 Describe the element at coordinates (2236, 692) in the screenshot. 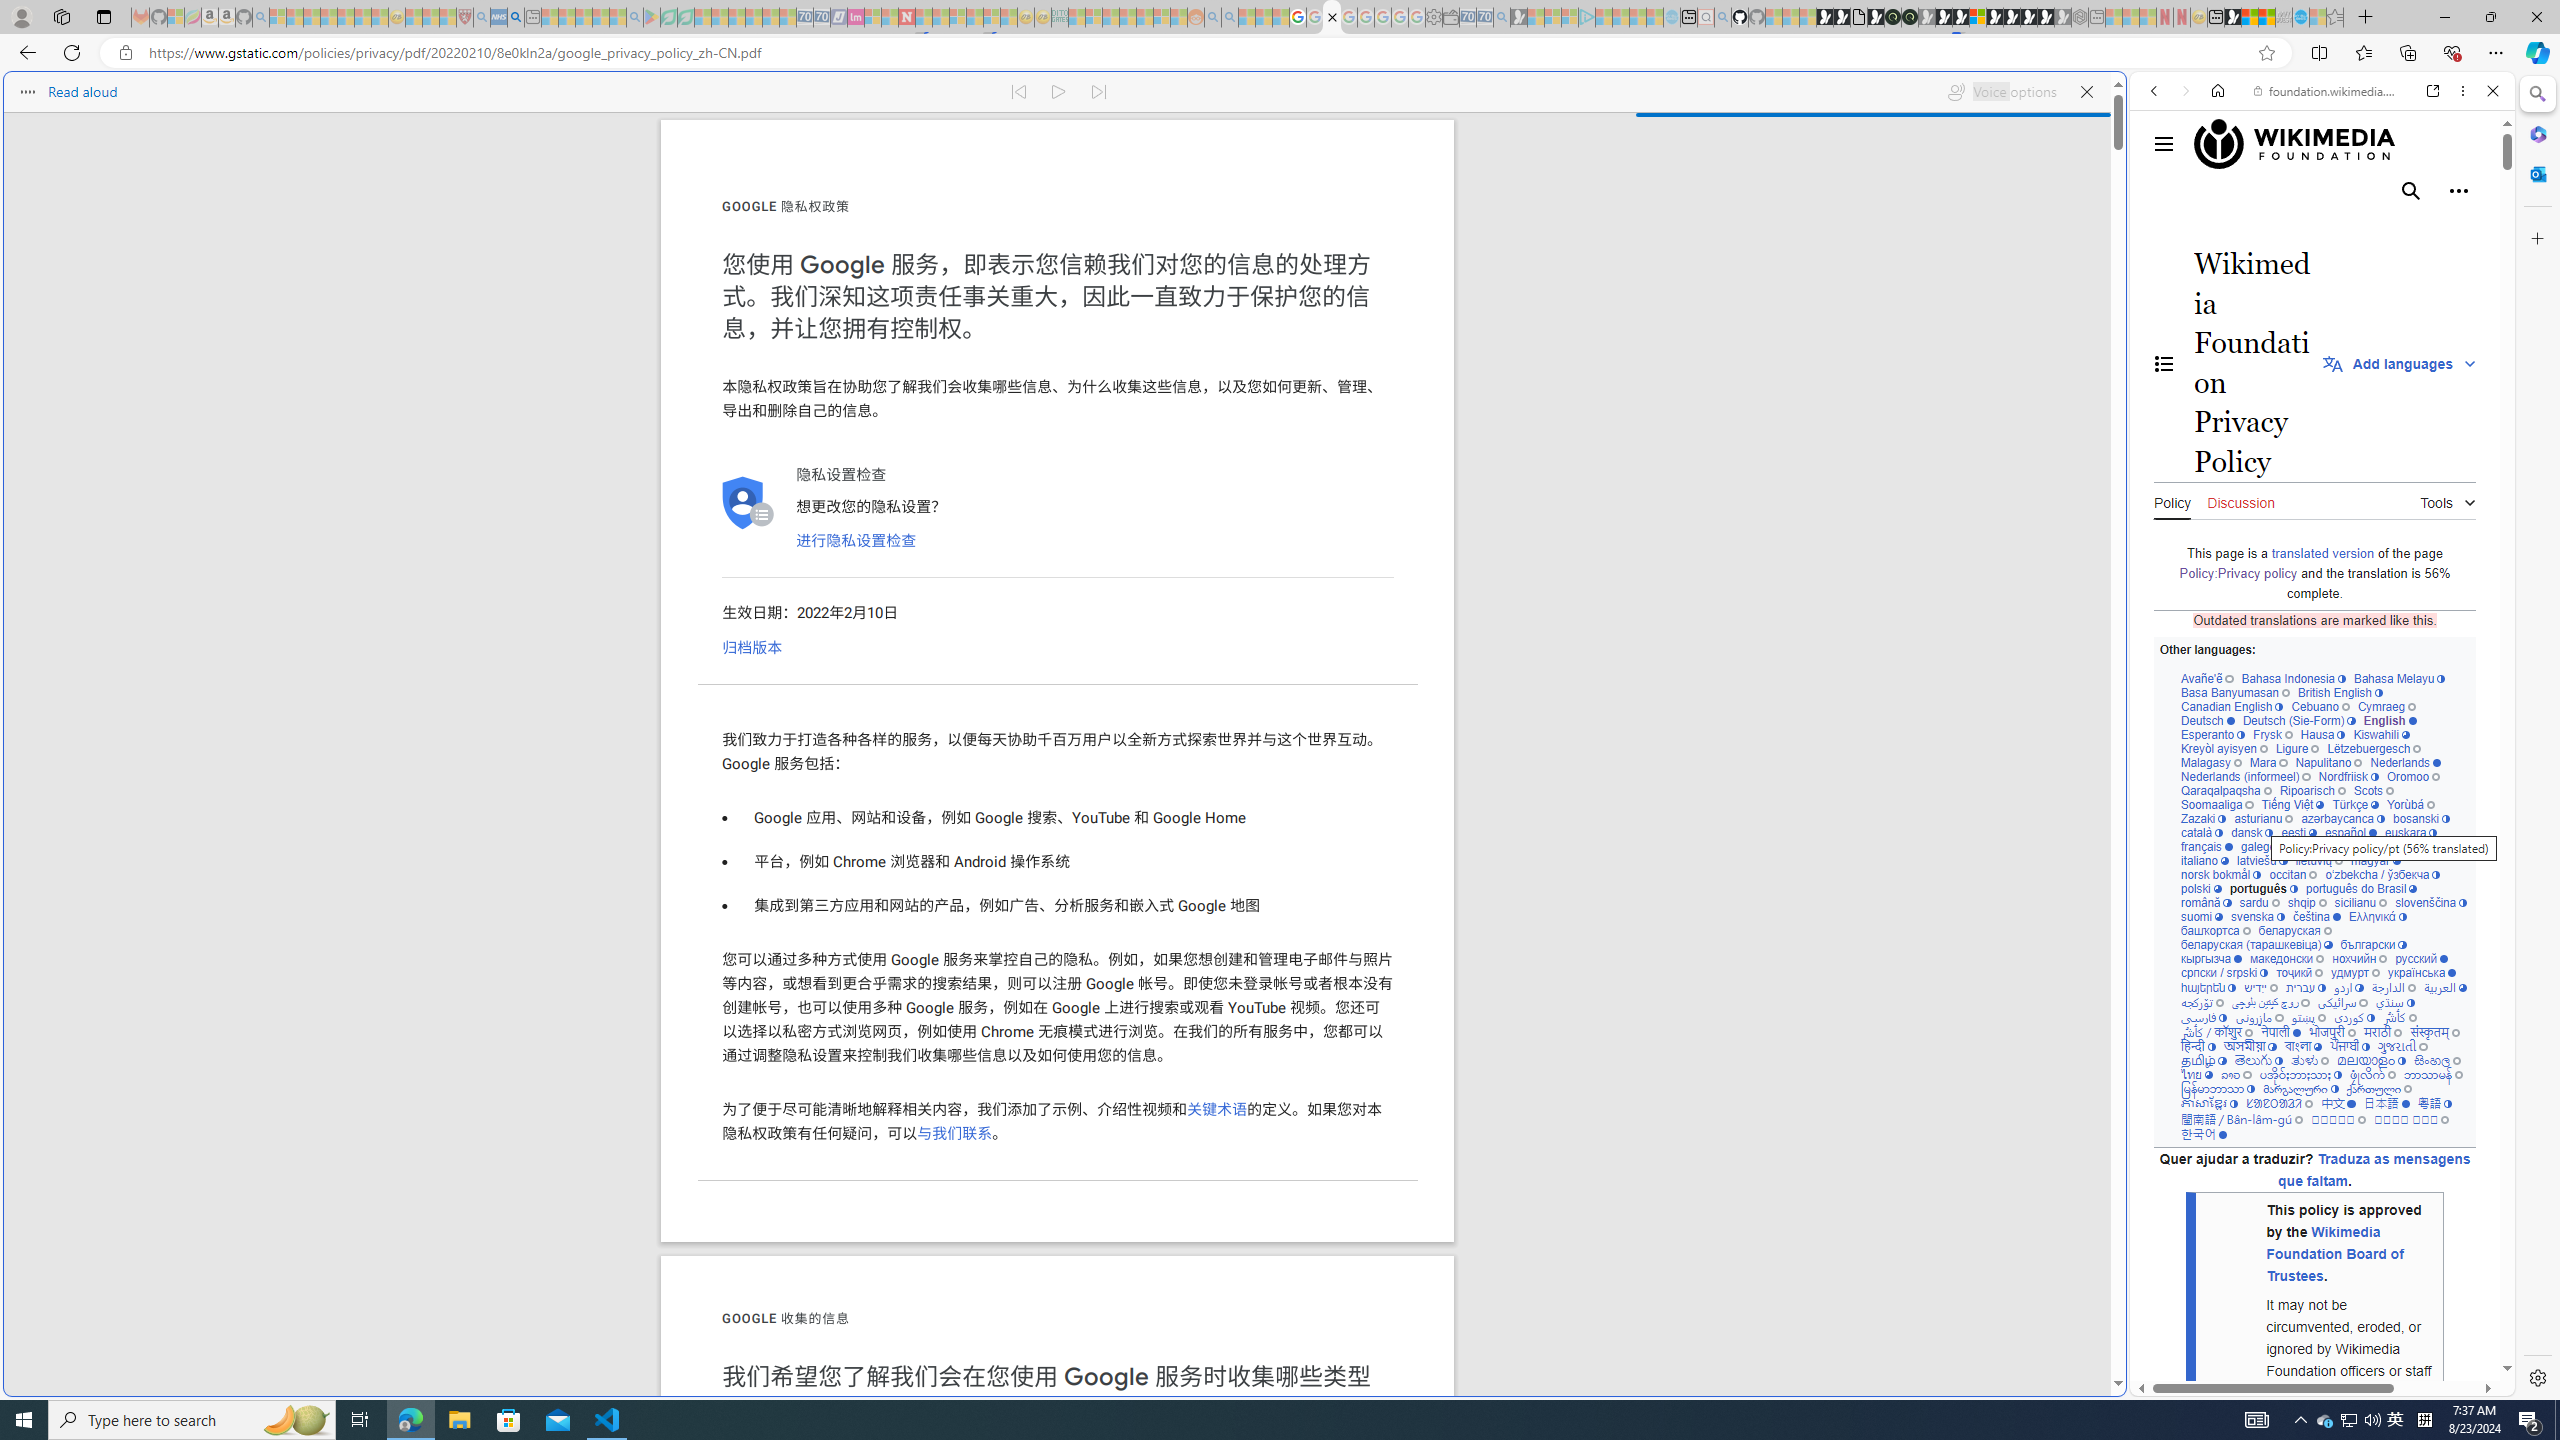

I see `Basa Banyumasan` at that location.